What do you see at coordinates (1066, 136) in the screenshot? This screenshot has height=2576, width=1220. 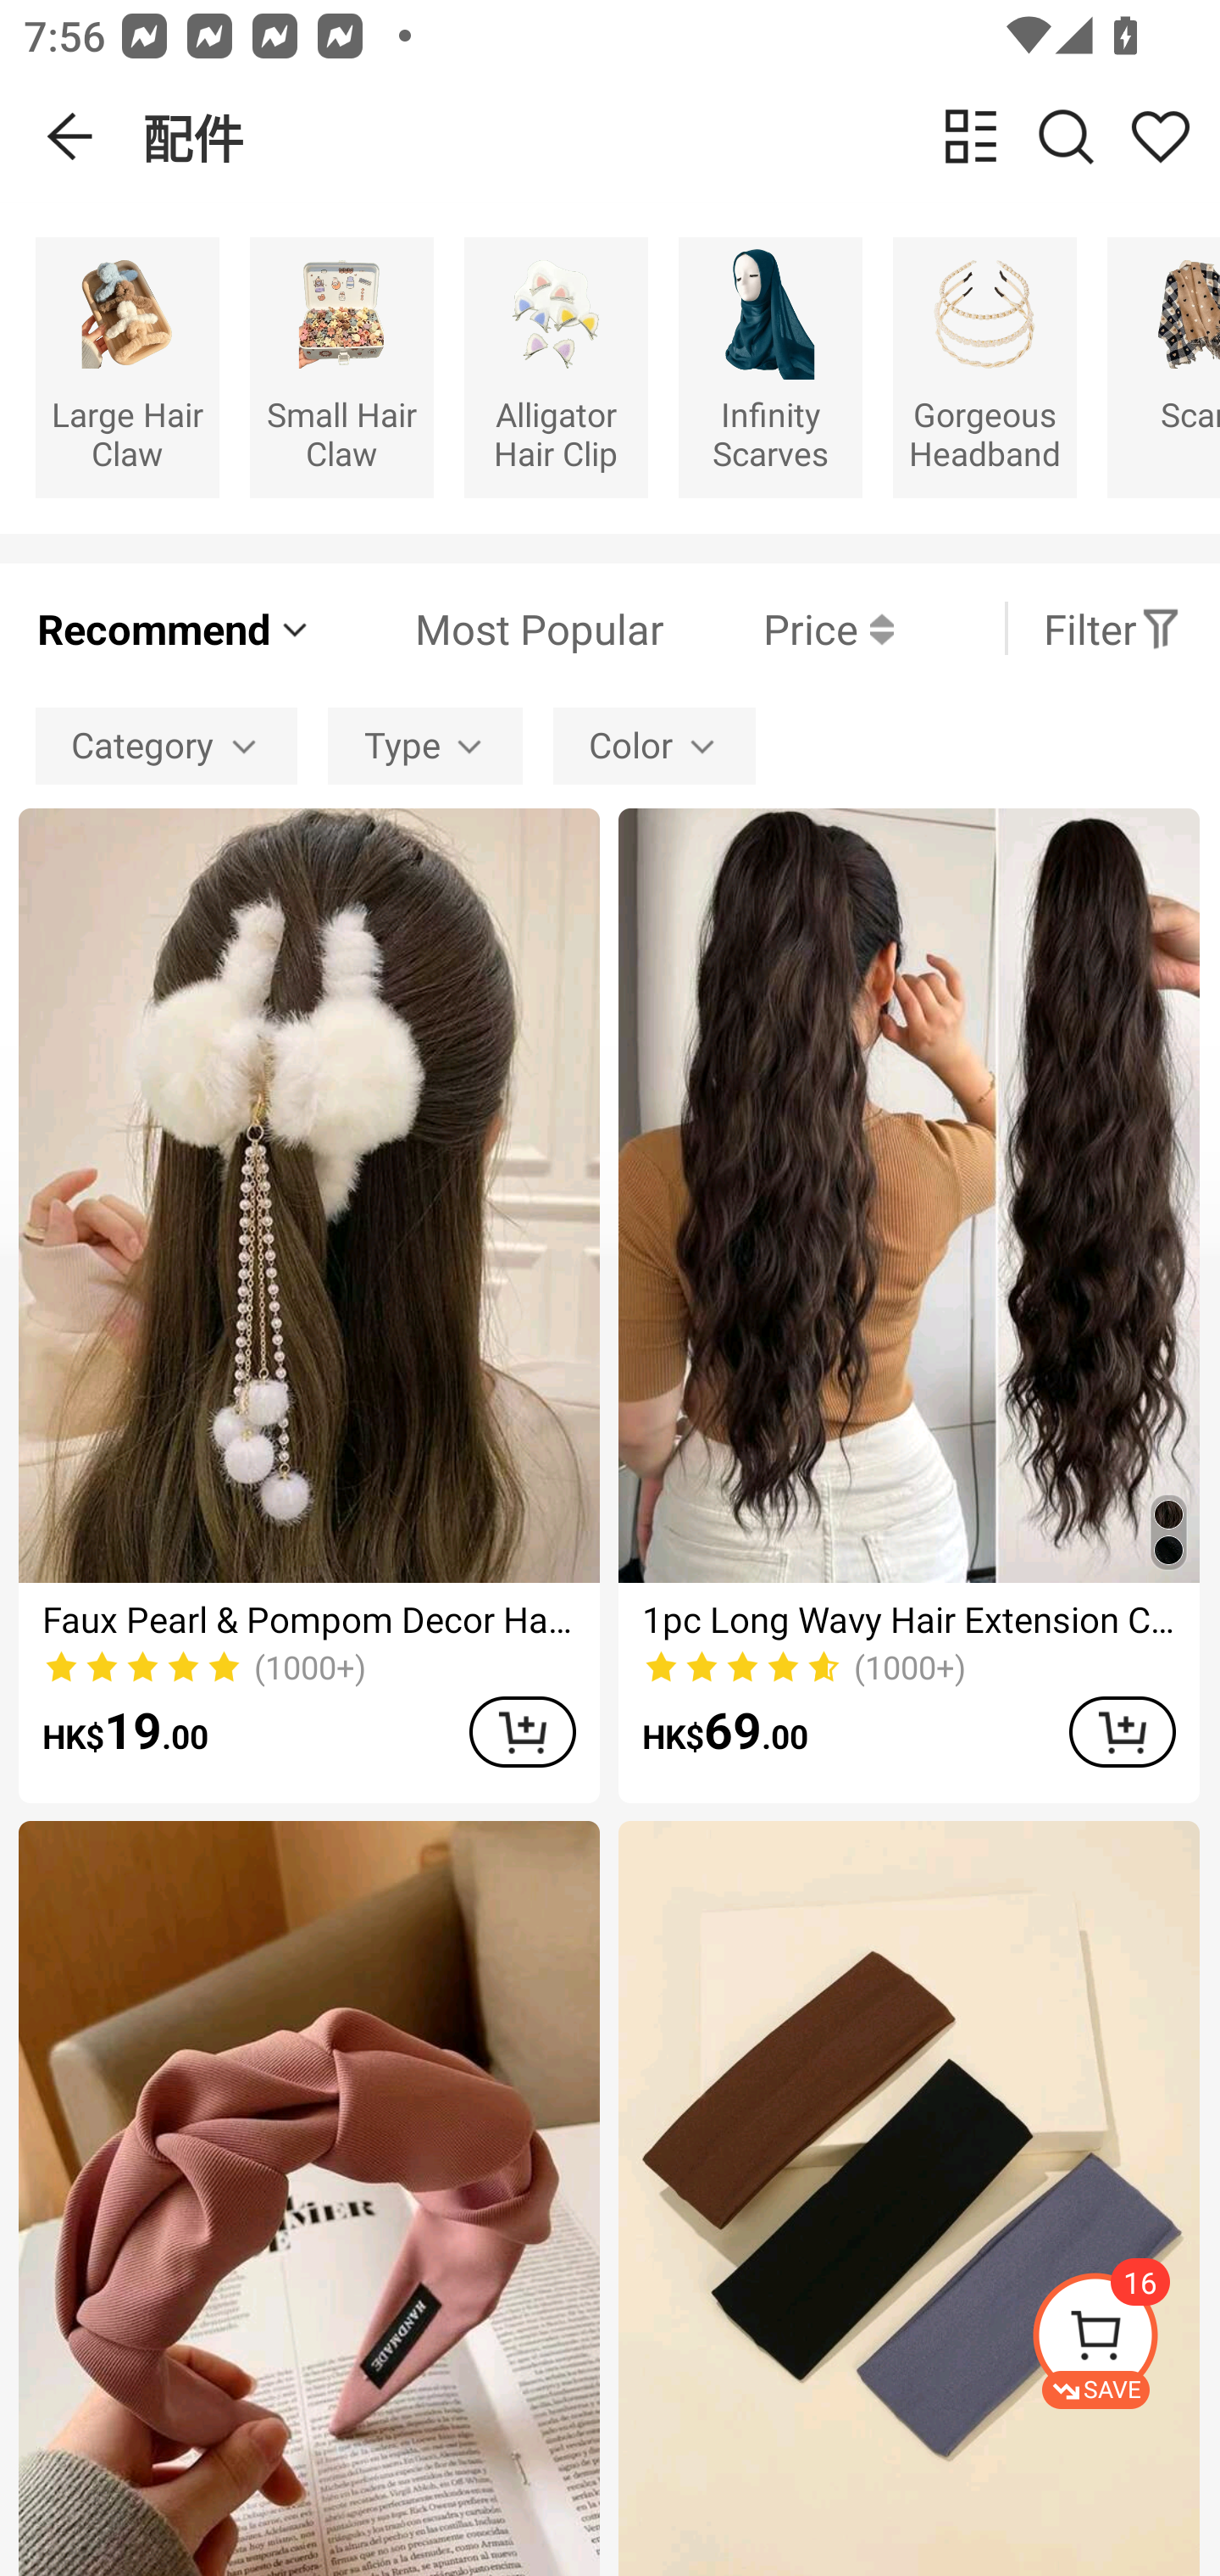 I see `Search` at bounding box center [1066, 136].